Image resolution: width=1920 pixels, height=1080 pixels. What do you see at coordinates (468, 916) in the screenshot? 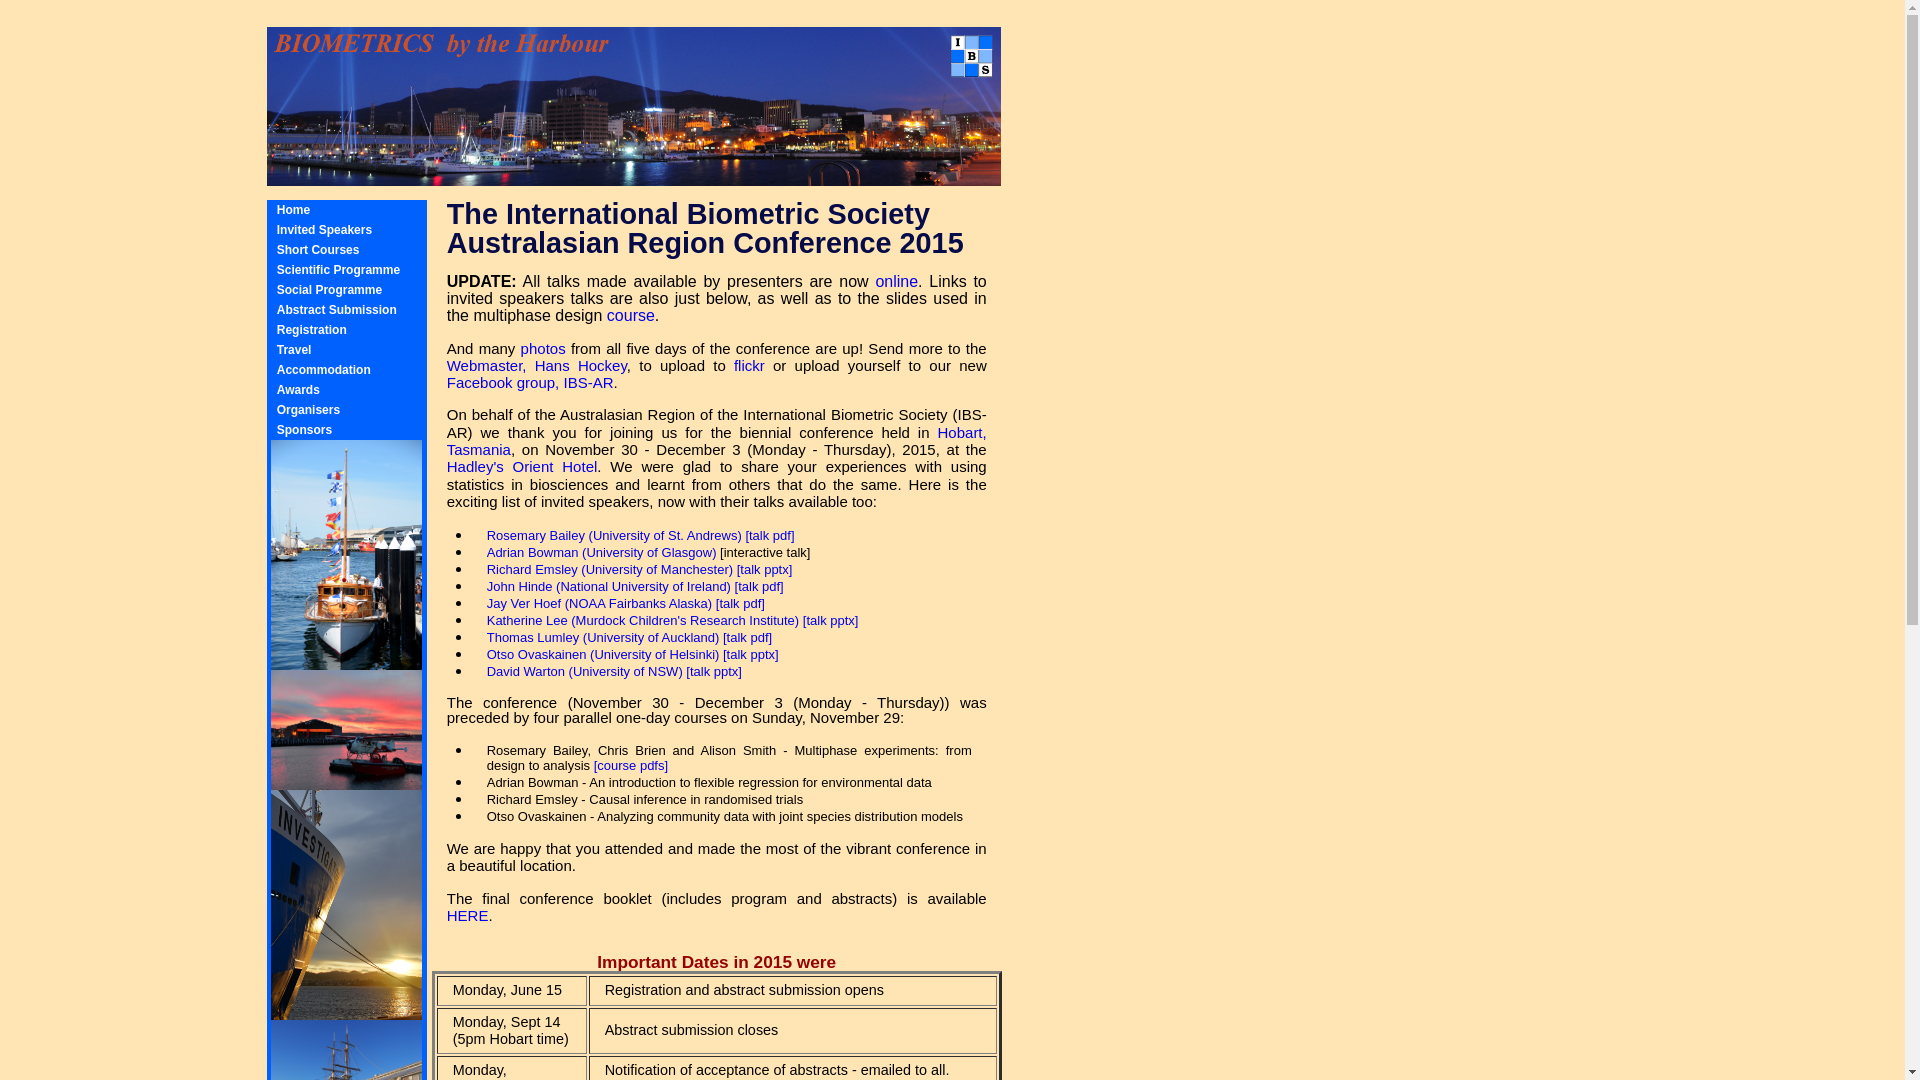
I see `HERE` at bounding box center [468, 916].